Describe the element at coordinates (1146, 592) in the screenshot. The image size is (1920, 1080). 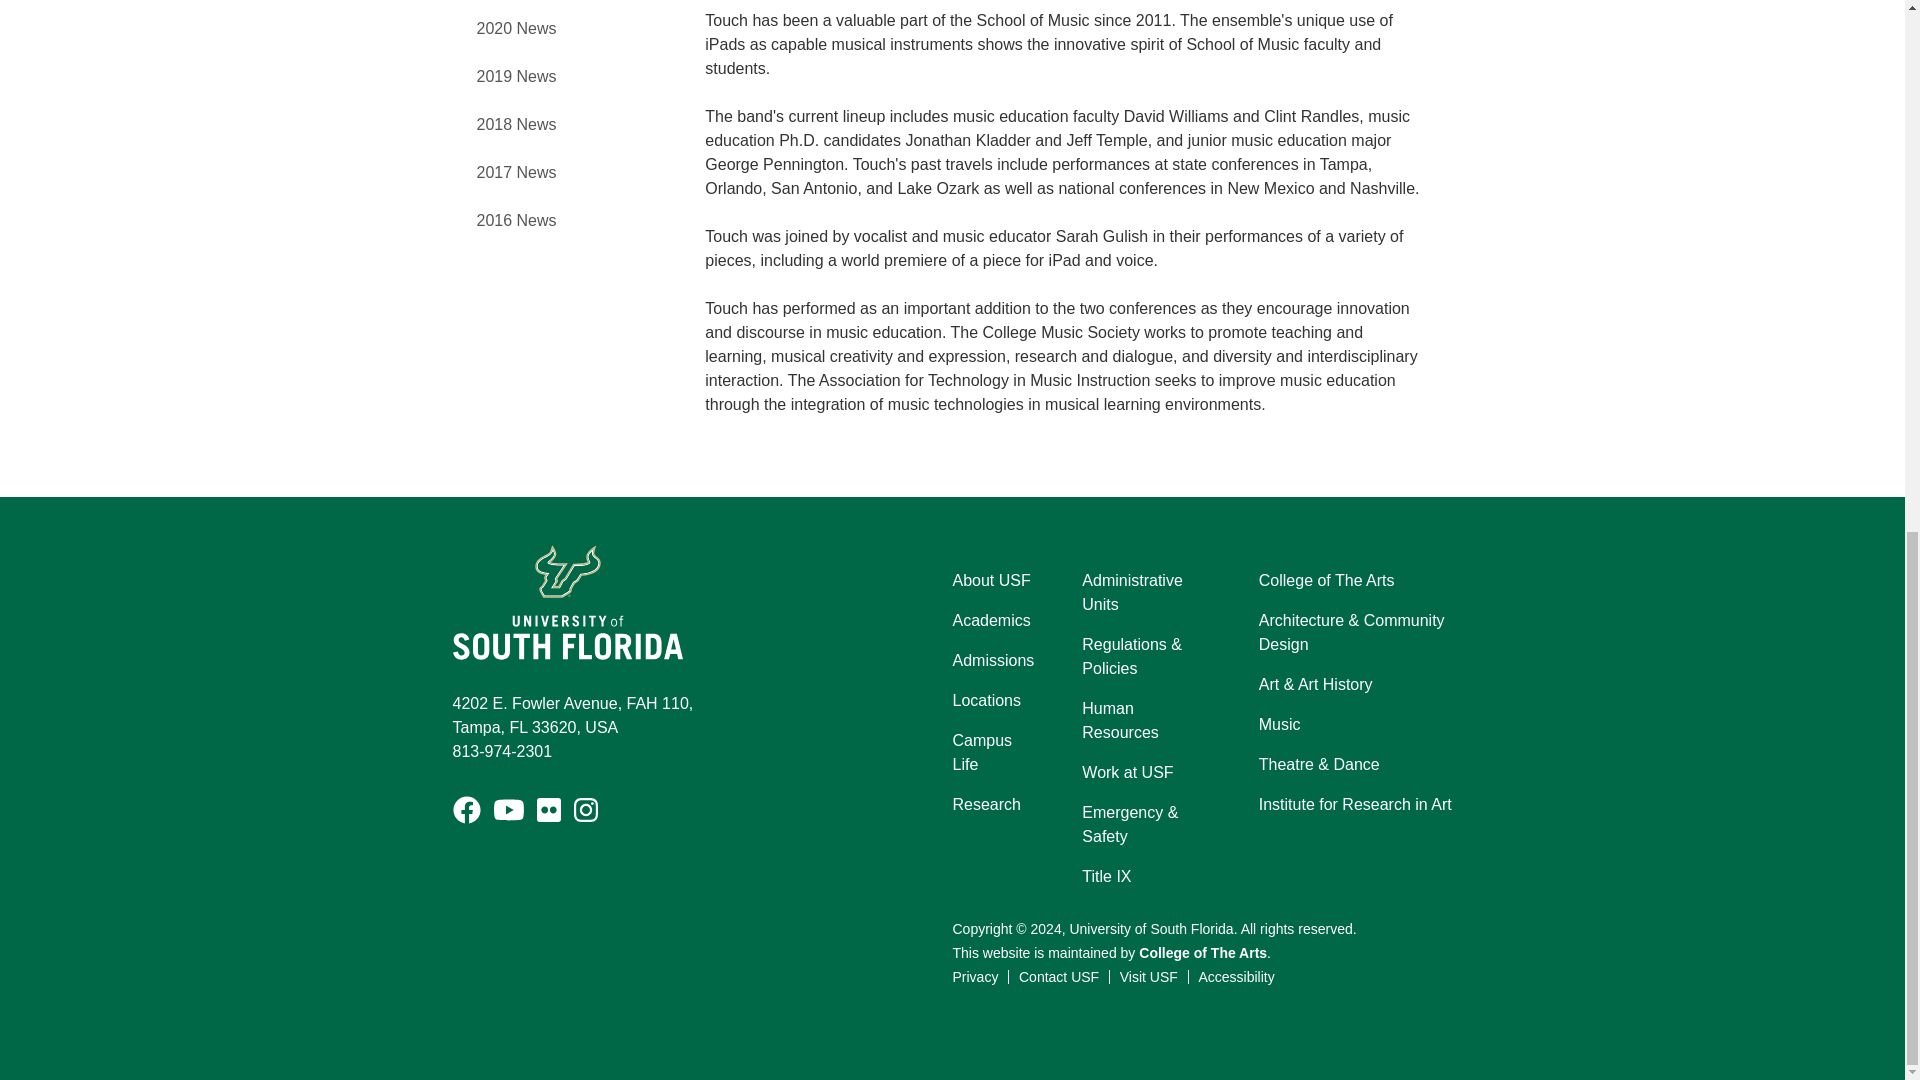
I see `Administrative Units` at that location.